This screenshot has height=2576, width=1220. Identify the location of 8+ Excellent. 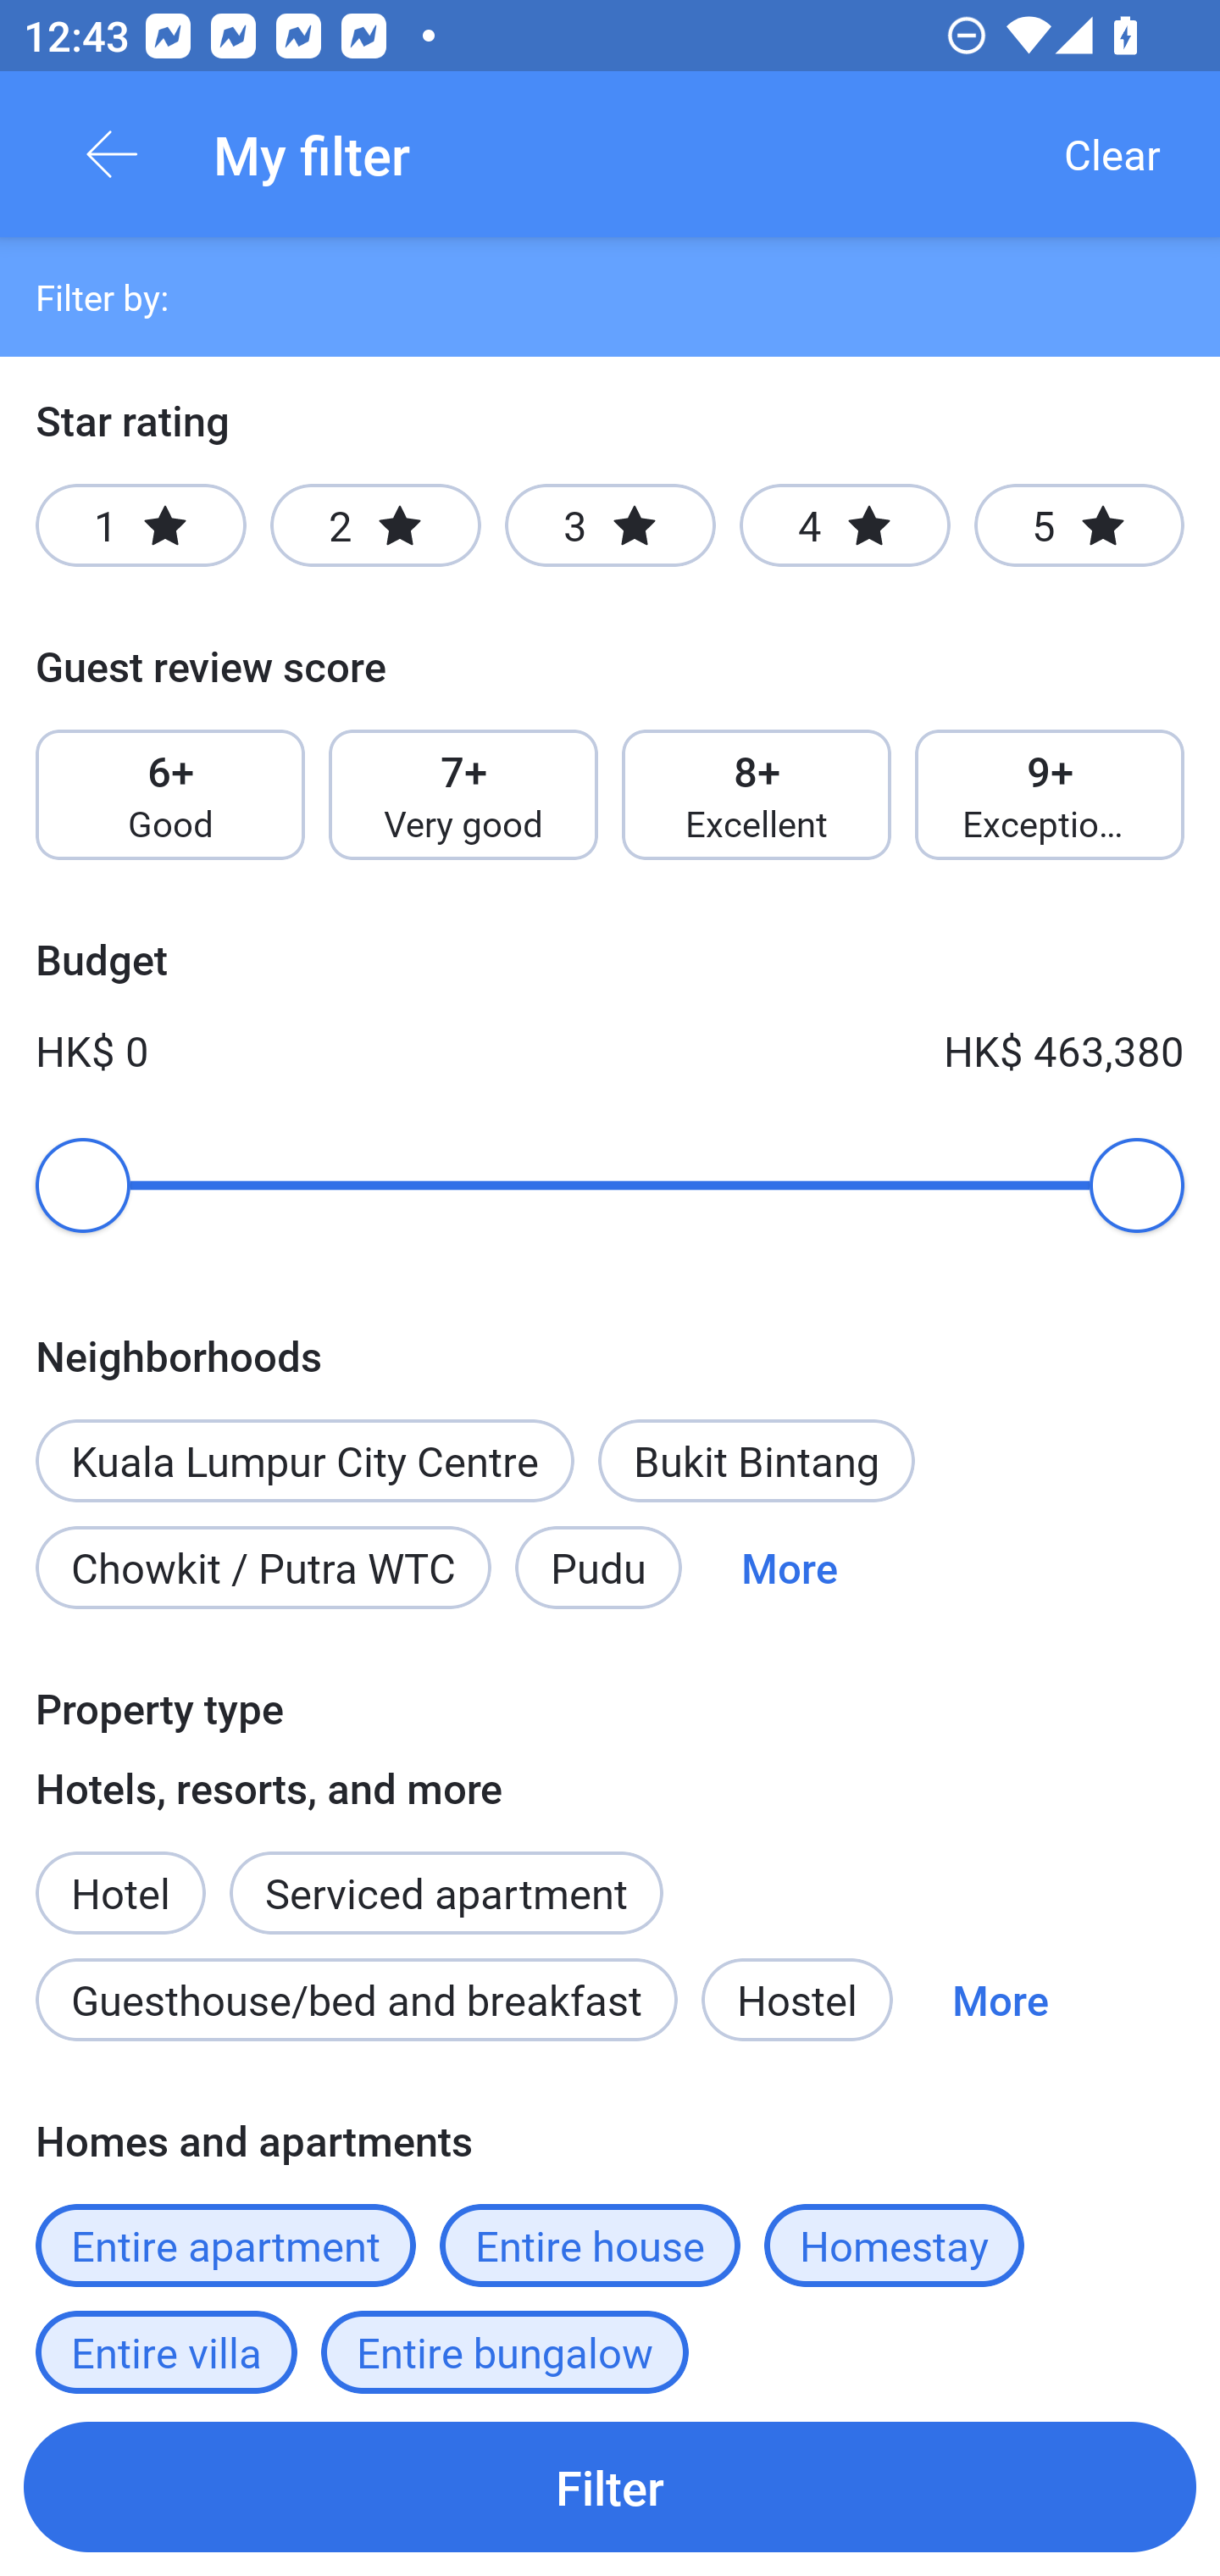
(757, 795).